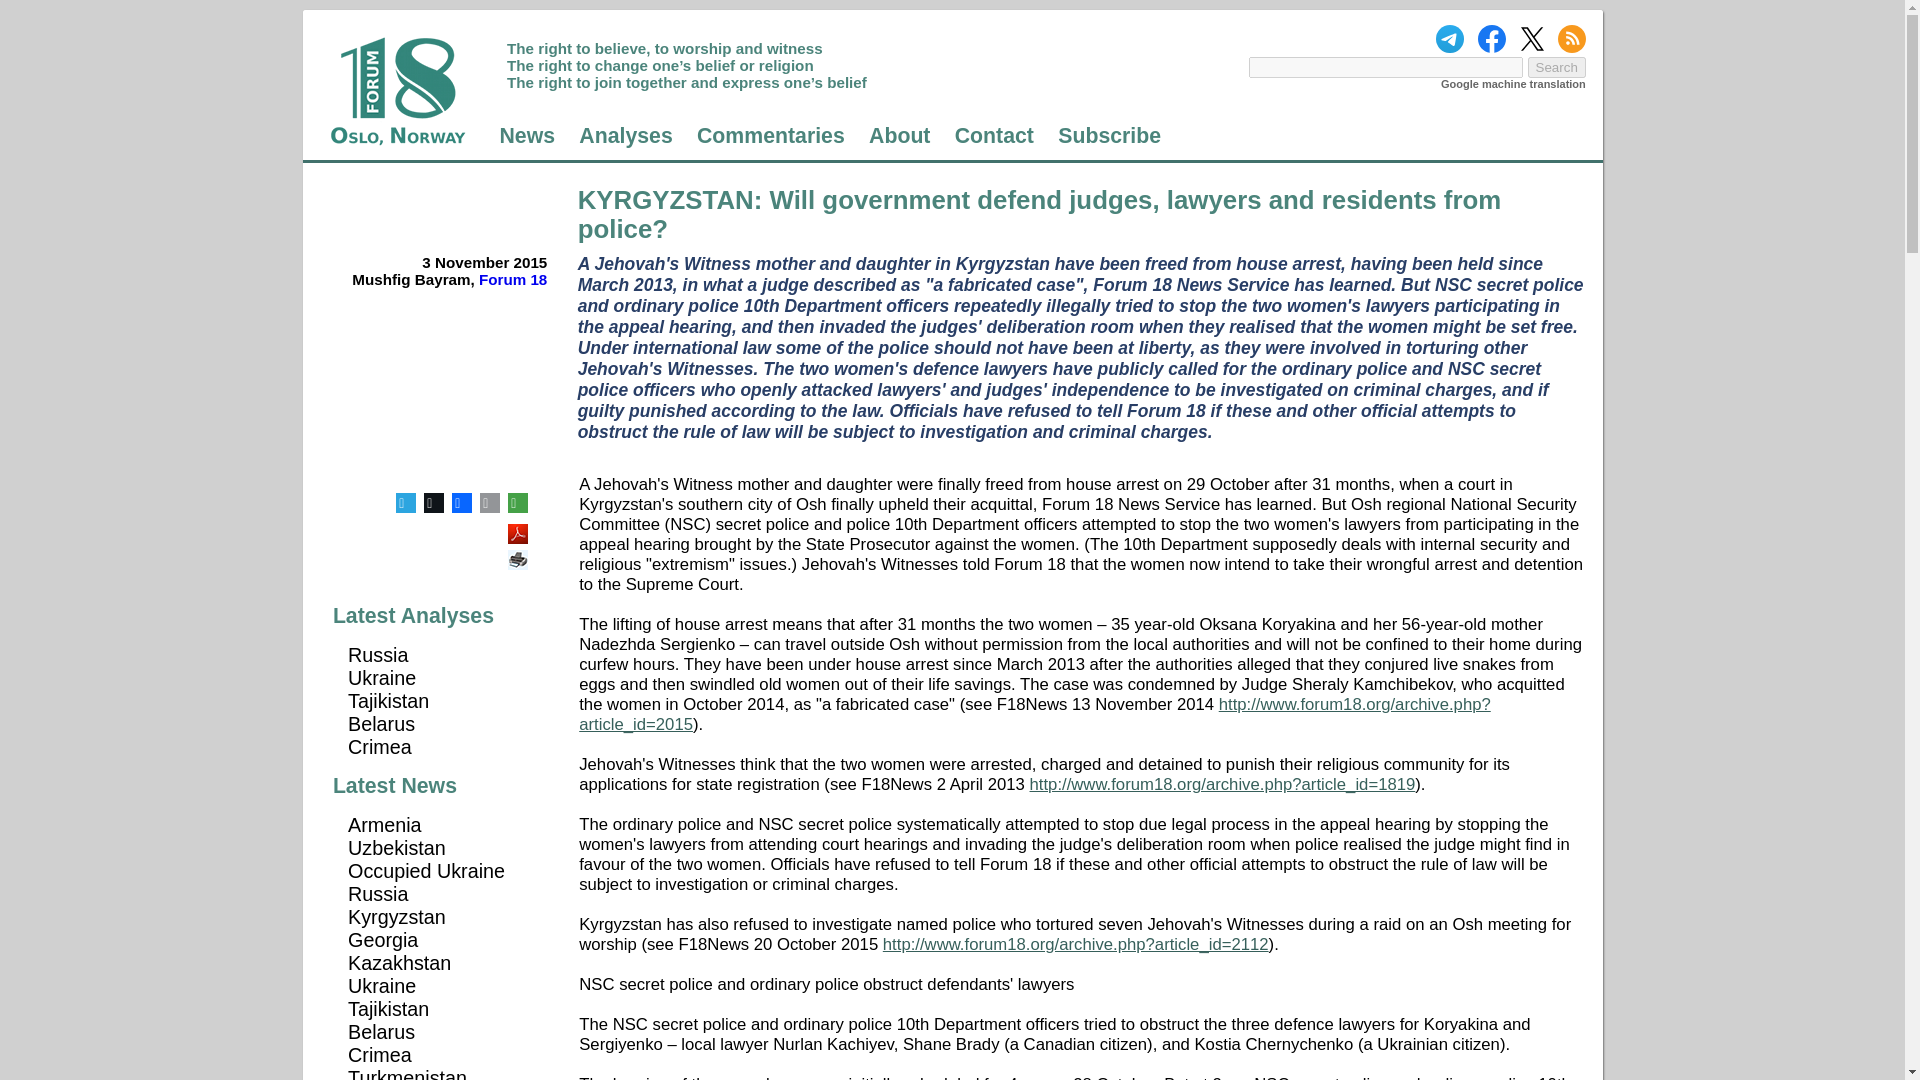 The image size is (1920, 1080). I want to click on Russia, so click(377, 654).